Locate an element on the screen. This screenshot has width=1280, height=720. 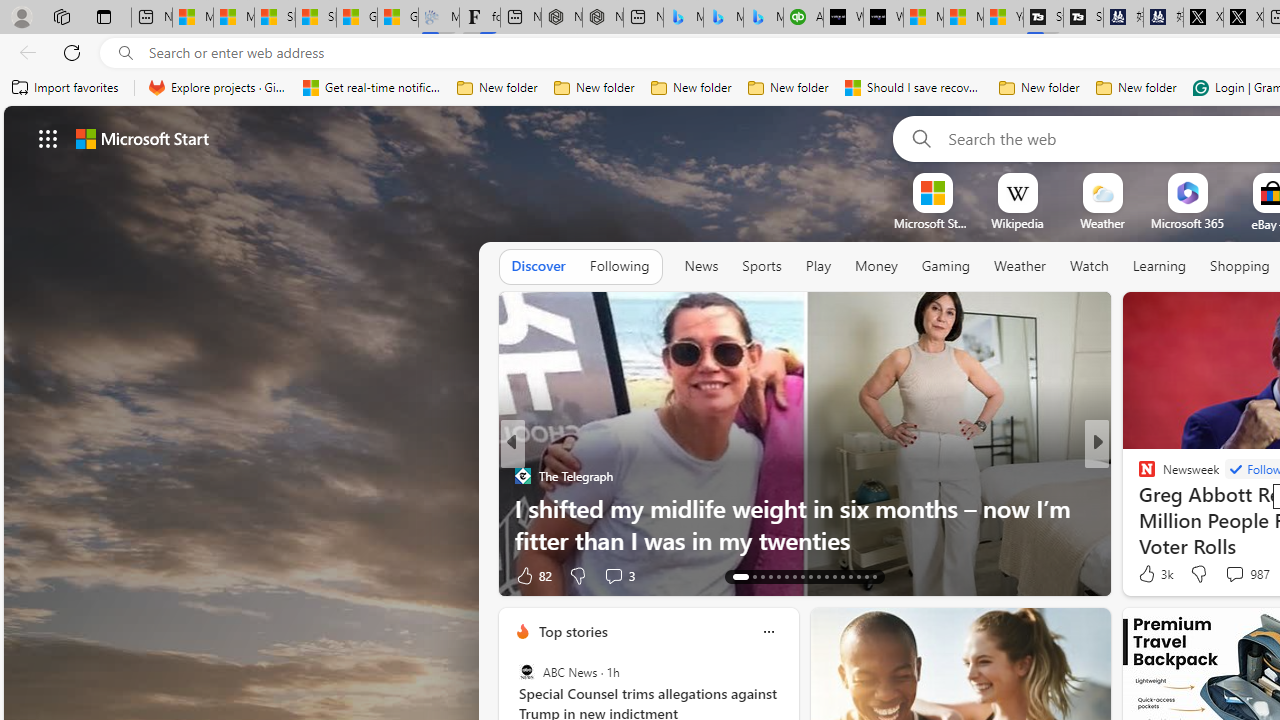
View comments 156 Comment is located at coordinates (1248, 574).